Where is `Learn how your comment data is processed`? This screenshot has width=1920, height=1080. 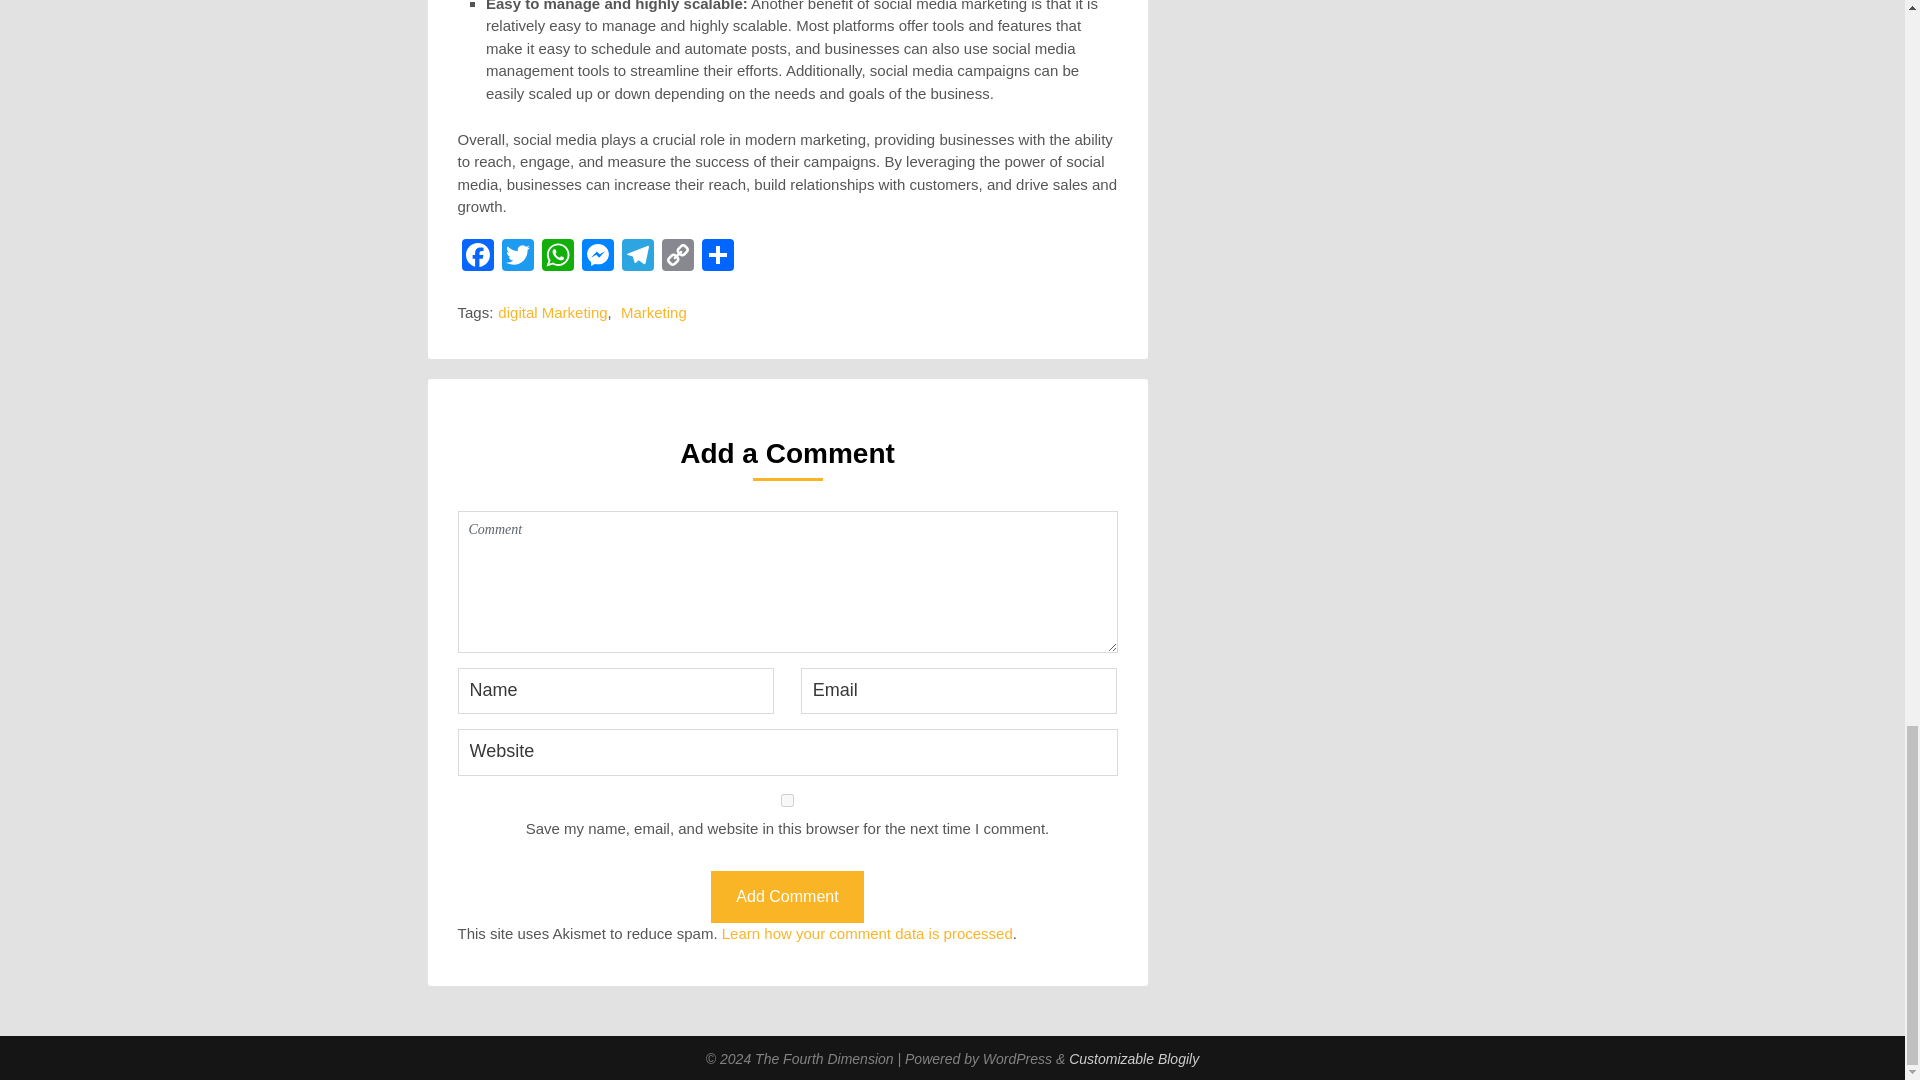
Learn how your comment data is processed is located at coordinates (867, 932).